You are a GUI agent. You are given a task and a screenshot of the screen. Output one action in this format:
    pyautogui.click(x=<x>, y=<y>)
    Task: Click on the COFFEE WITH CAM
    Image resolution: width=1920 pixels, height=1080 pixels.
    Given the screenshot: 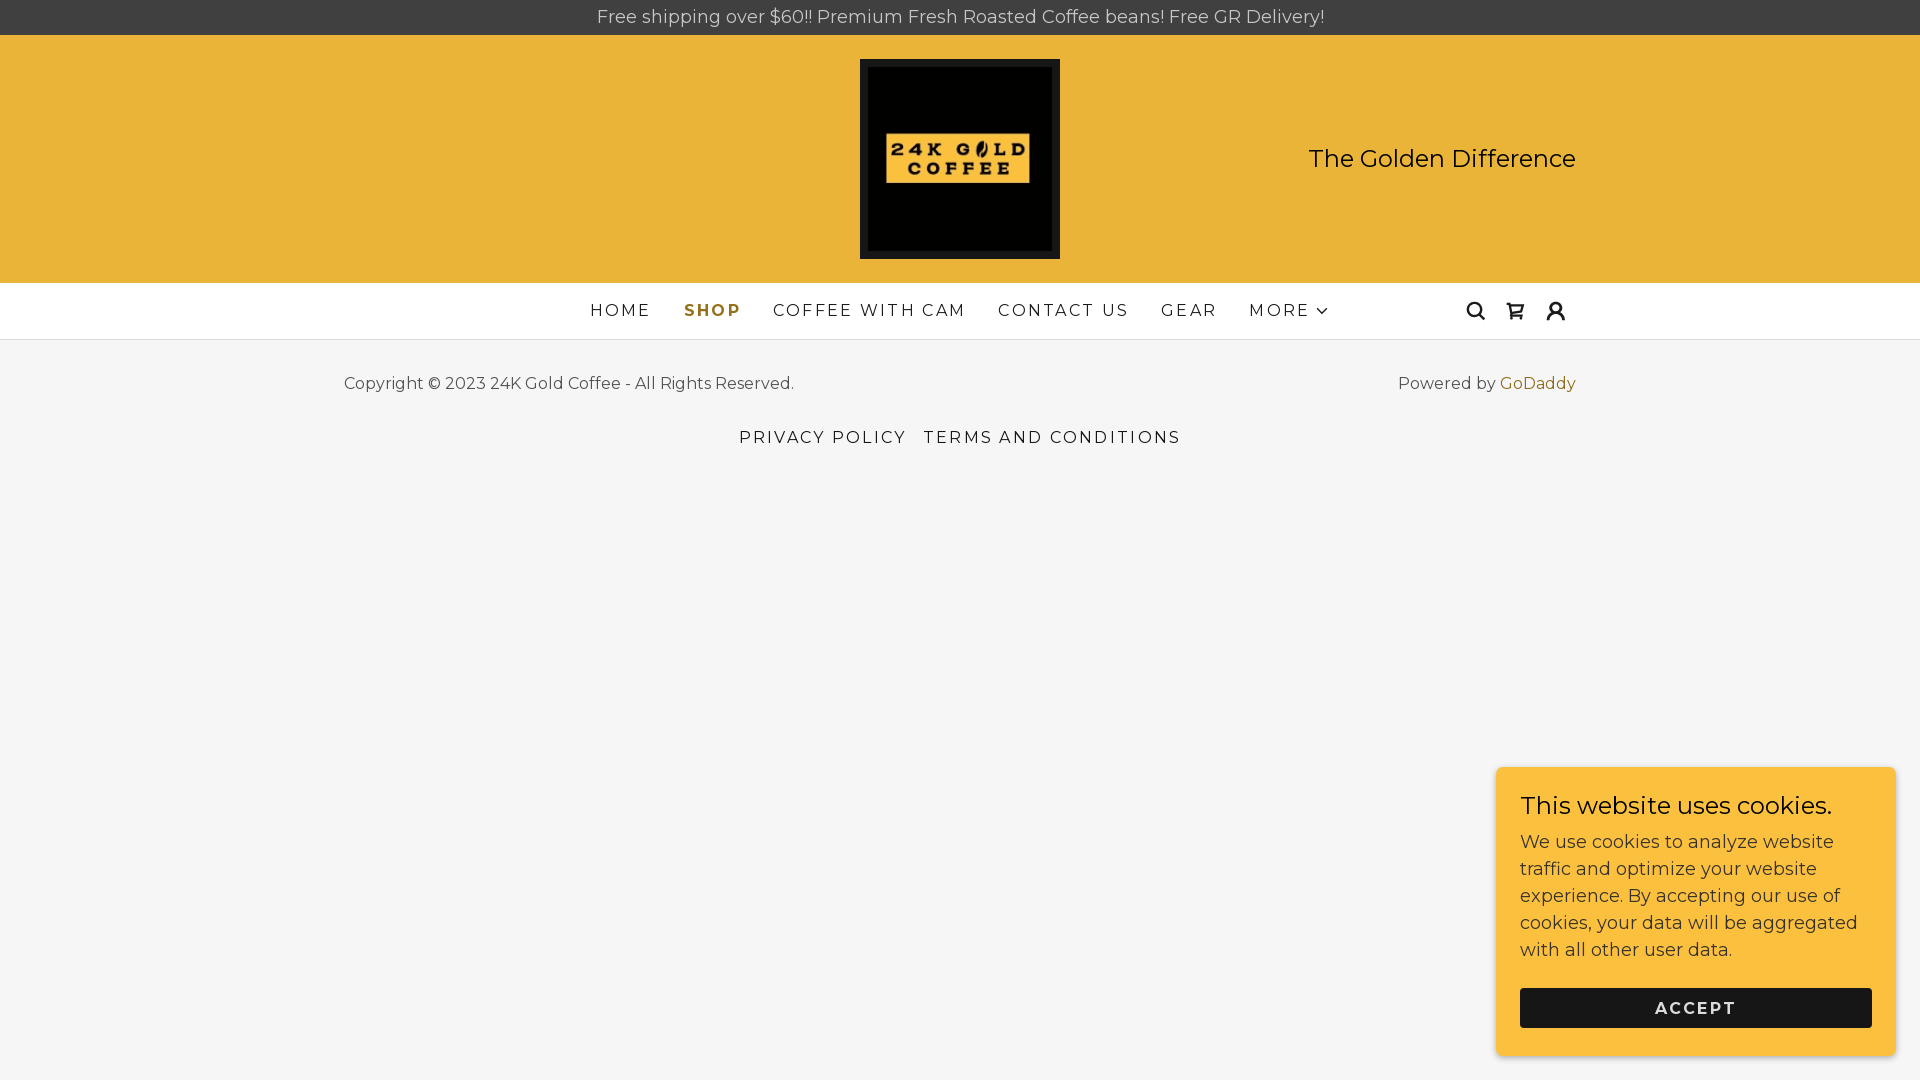 What is the action you would take?
    pyautogui.click(x=870, y=311)
    